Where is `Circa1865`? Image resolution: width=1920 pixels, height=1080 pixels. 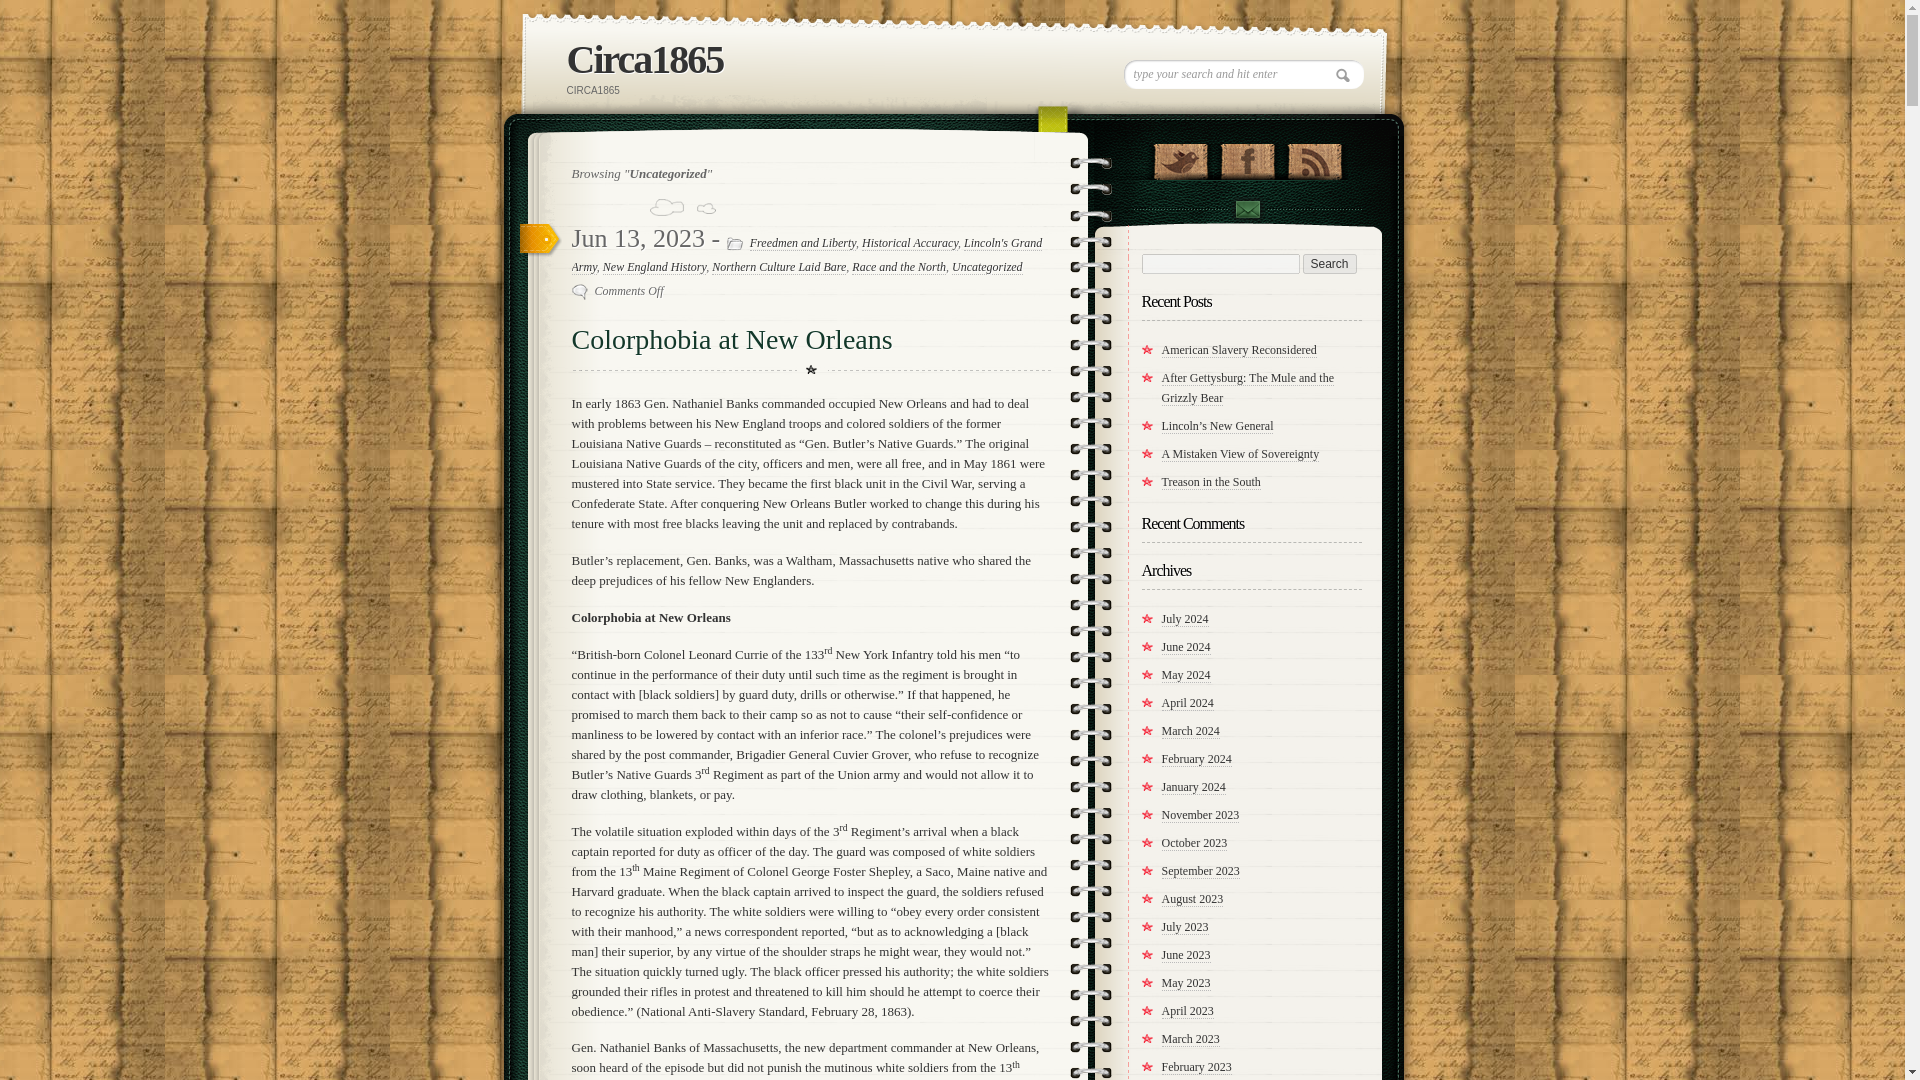 Circa1865 is located at coordinates (644, 59).